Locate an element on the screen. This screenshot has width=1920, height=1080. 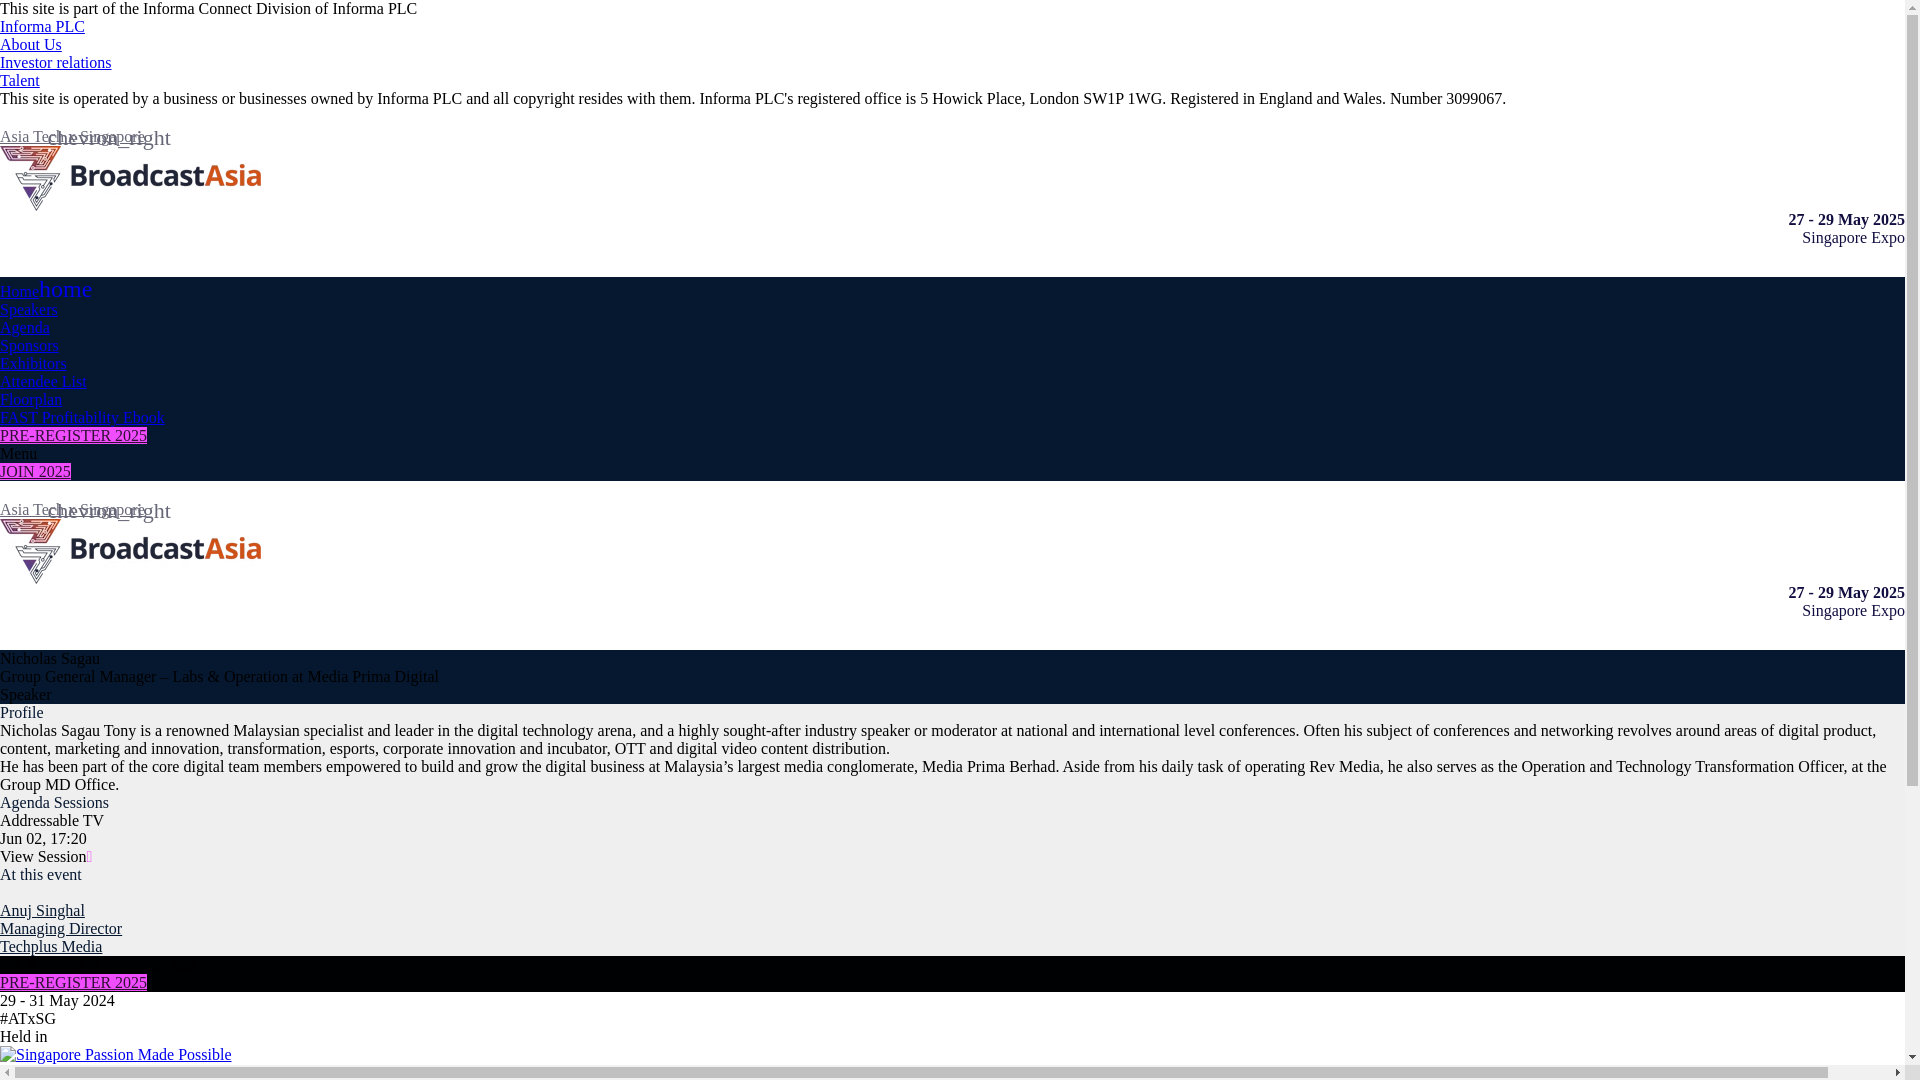
JOIN 2025 is located at coordinates (36, 471).